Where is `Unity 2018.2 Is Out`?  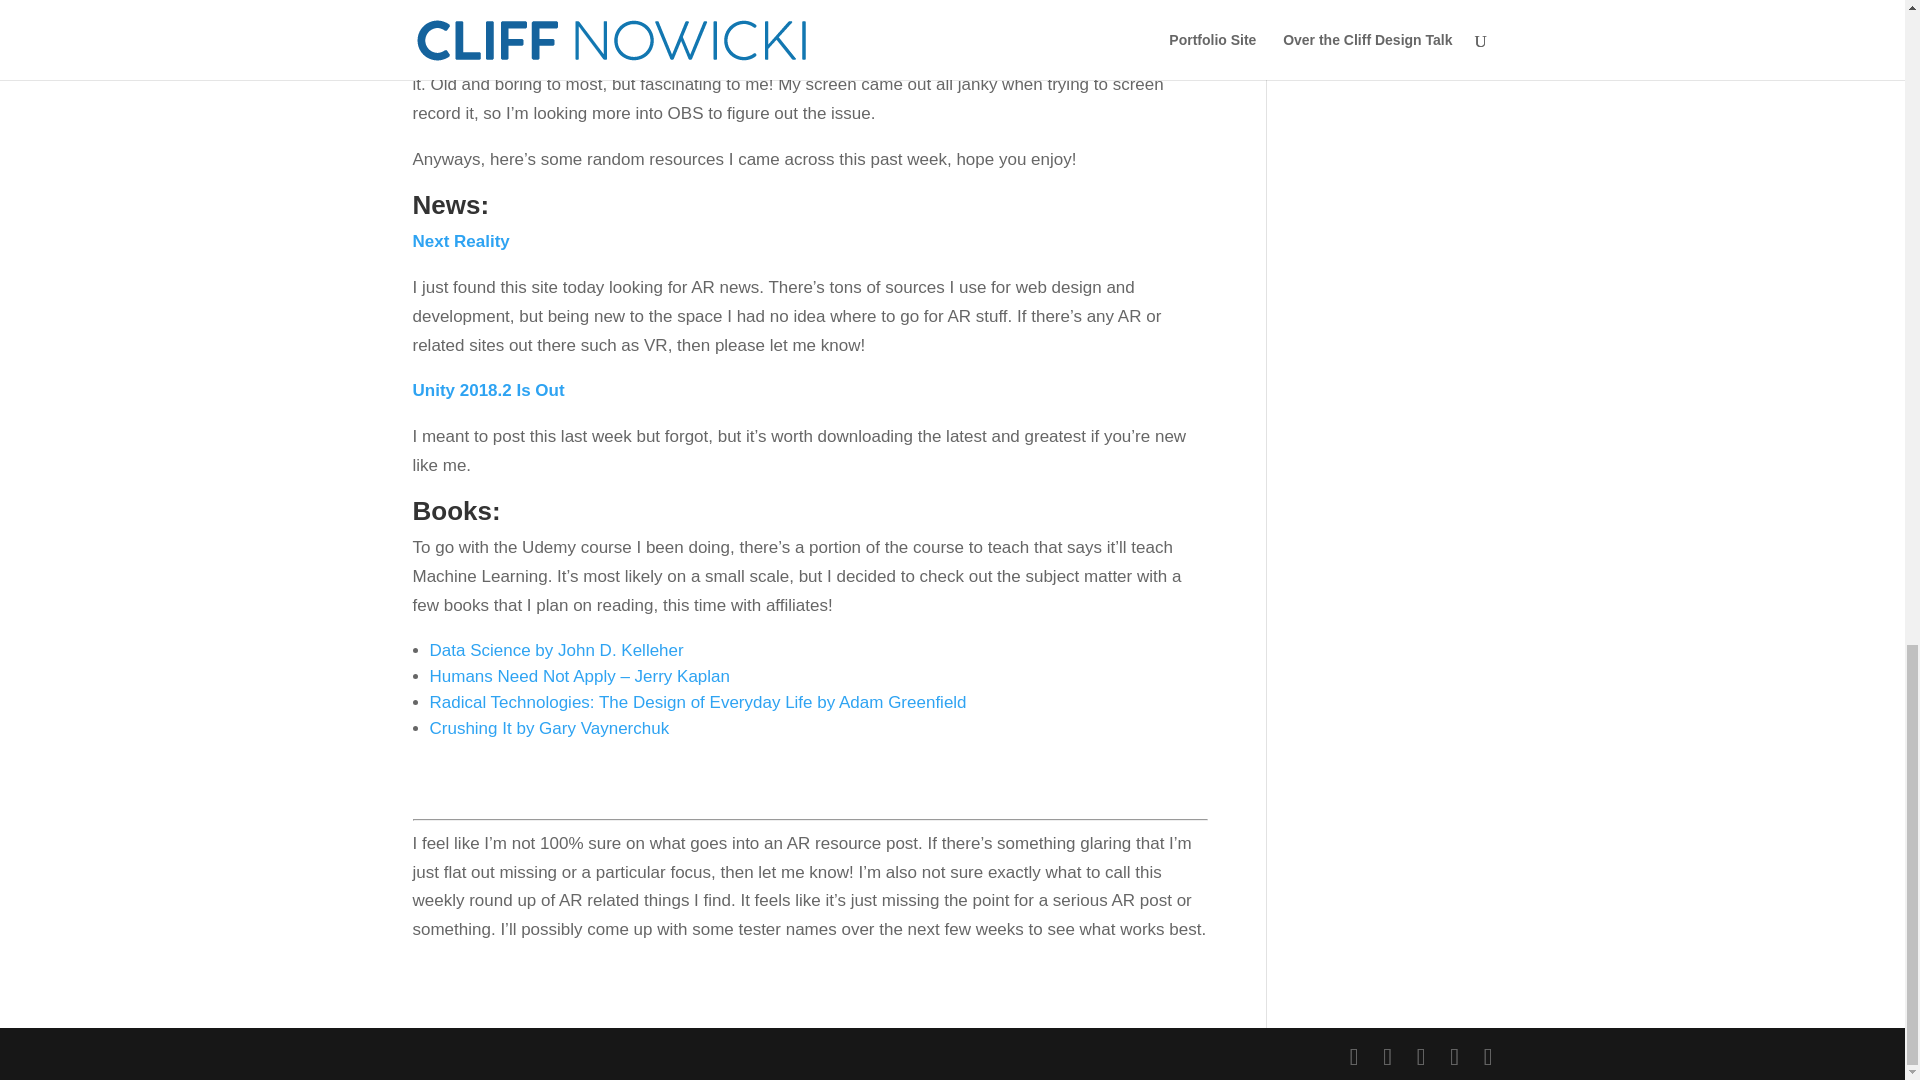 Unity 2018.2 Is Out is located at coordinates (488, 390).